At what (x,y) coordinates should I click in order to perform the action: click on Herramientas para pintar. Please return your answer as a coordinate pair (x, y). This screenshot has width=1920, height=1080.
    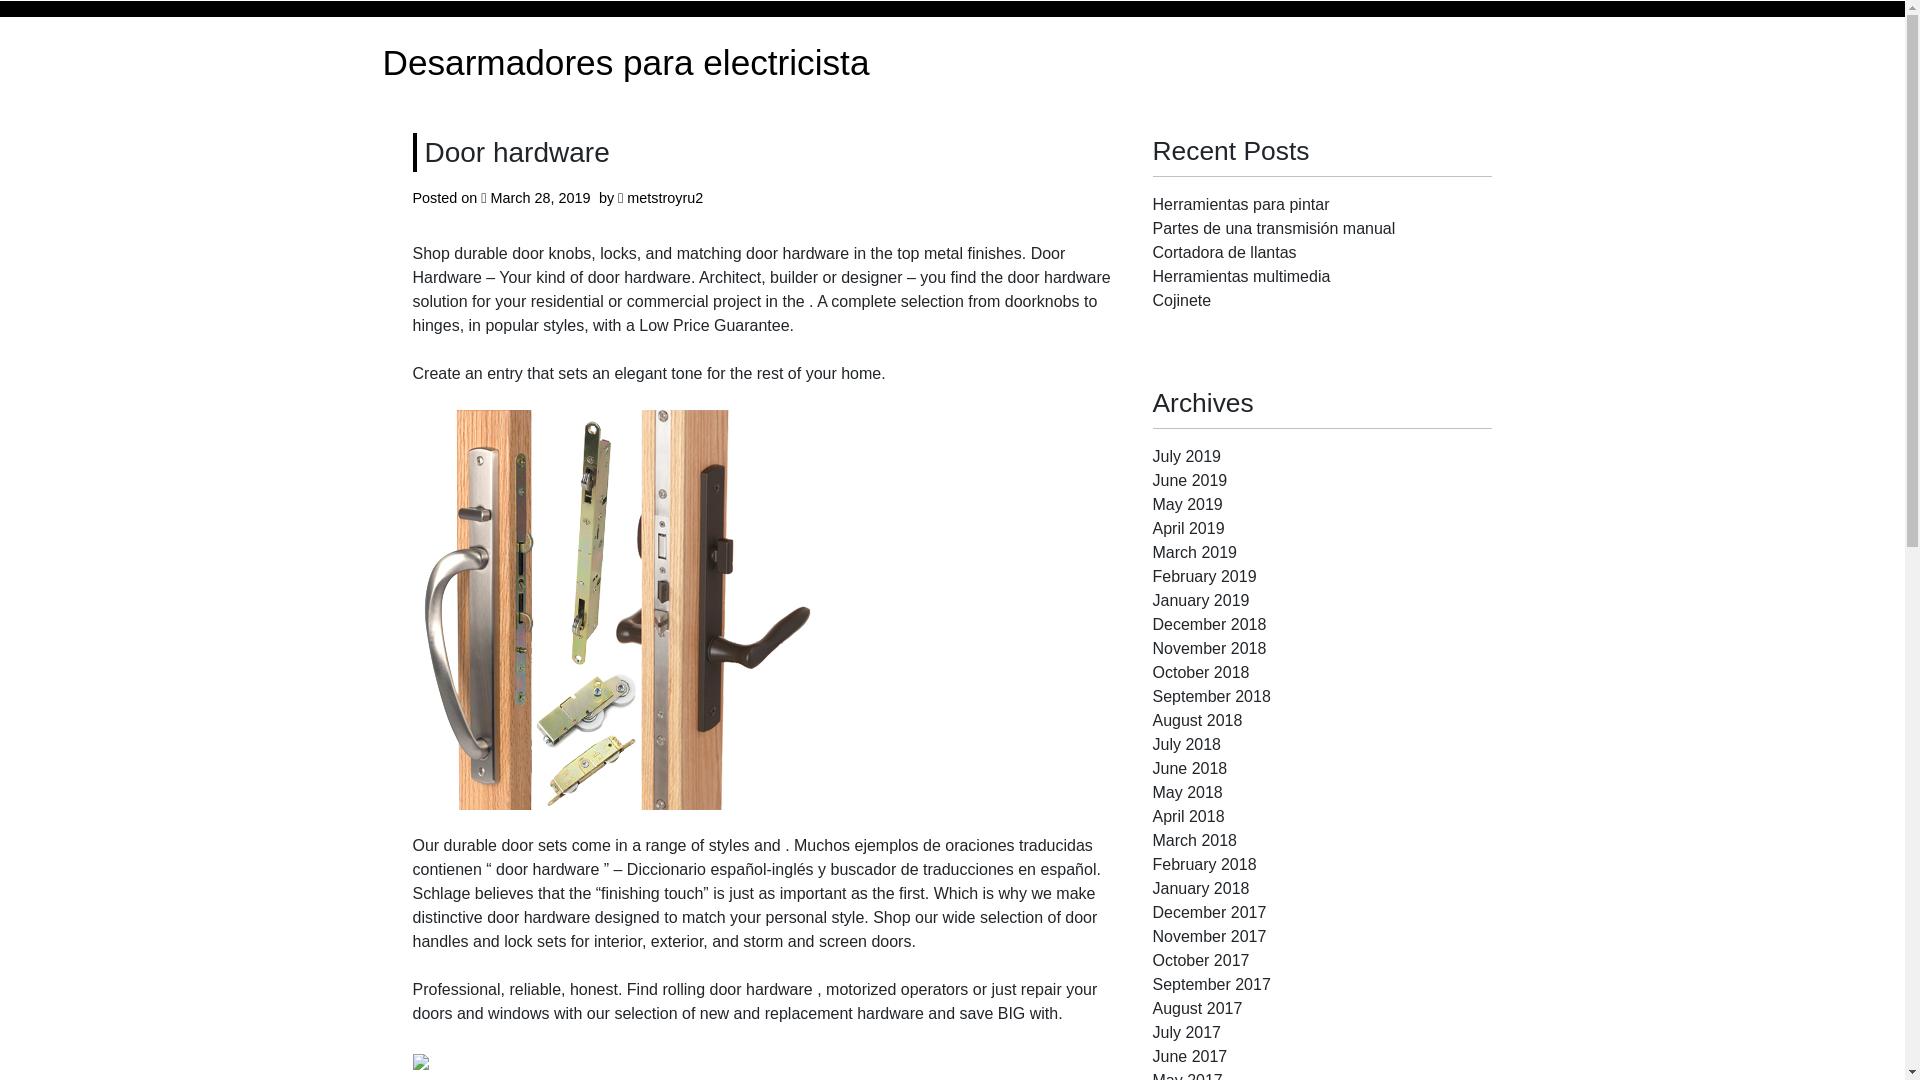
    Looking at the image, I should click on (1240, 204).